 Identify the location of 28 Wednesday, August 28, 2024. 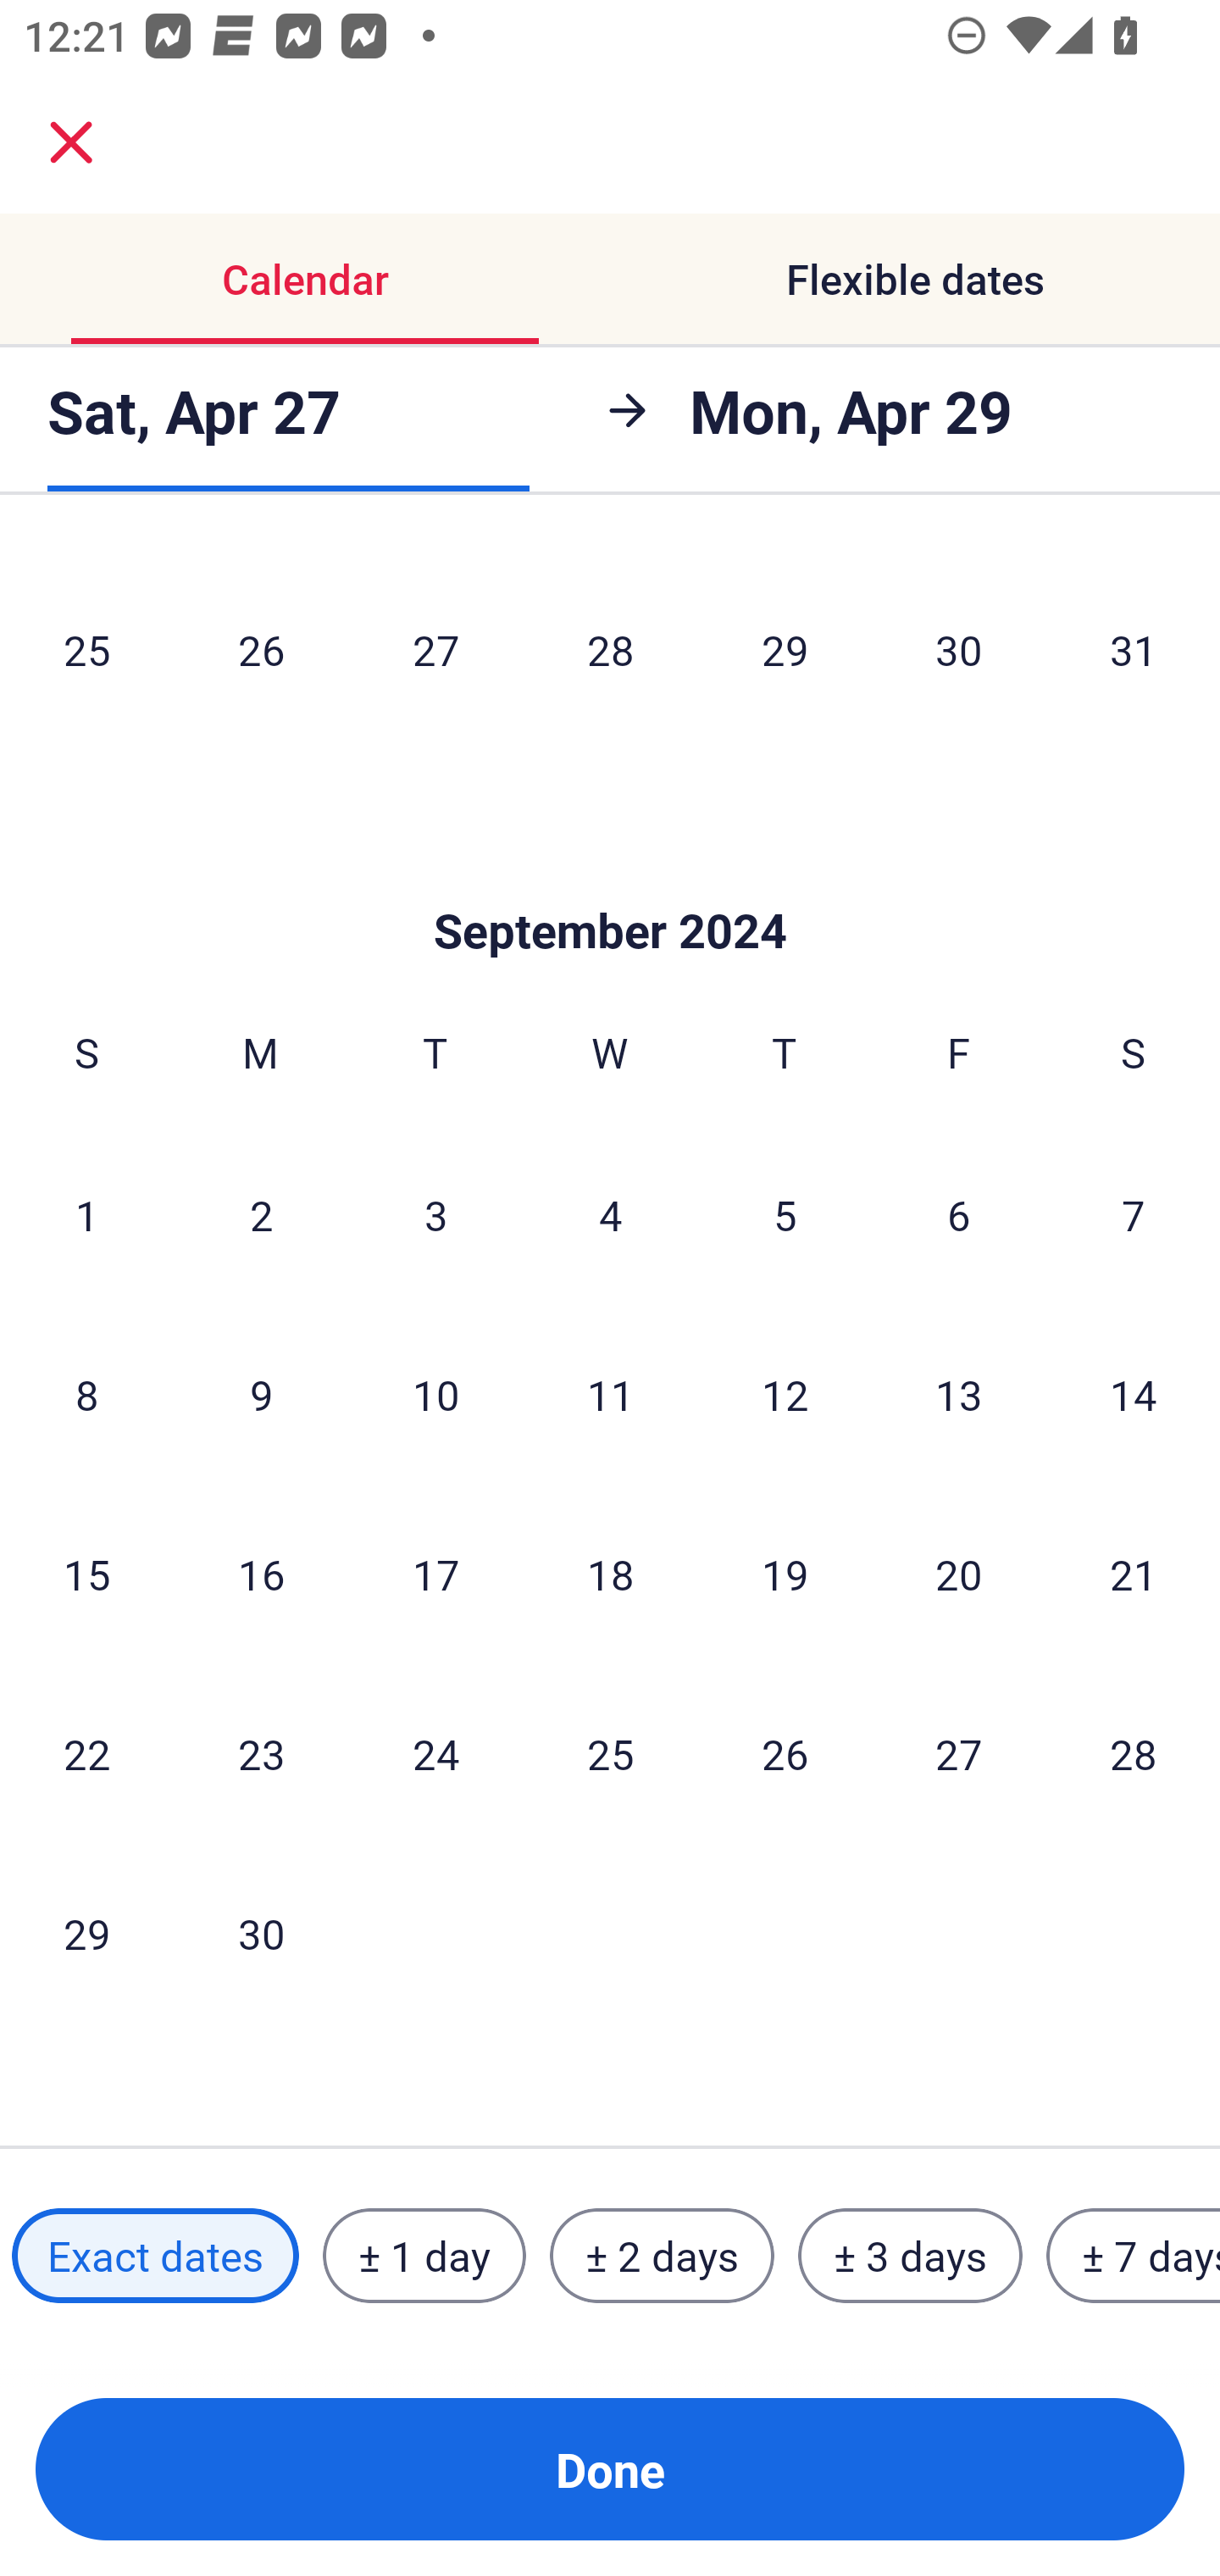
(610, 649).